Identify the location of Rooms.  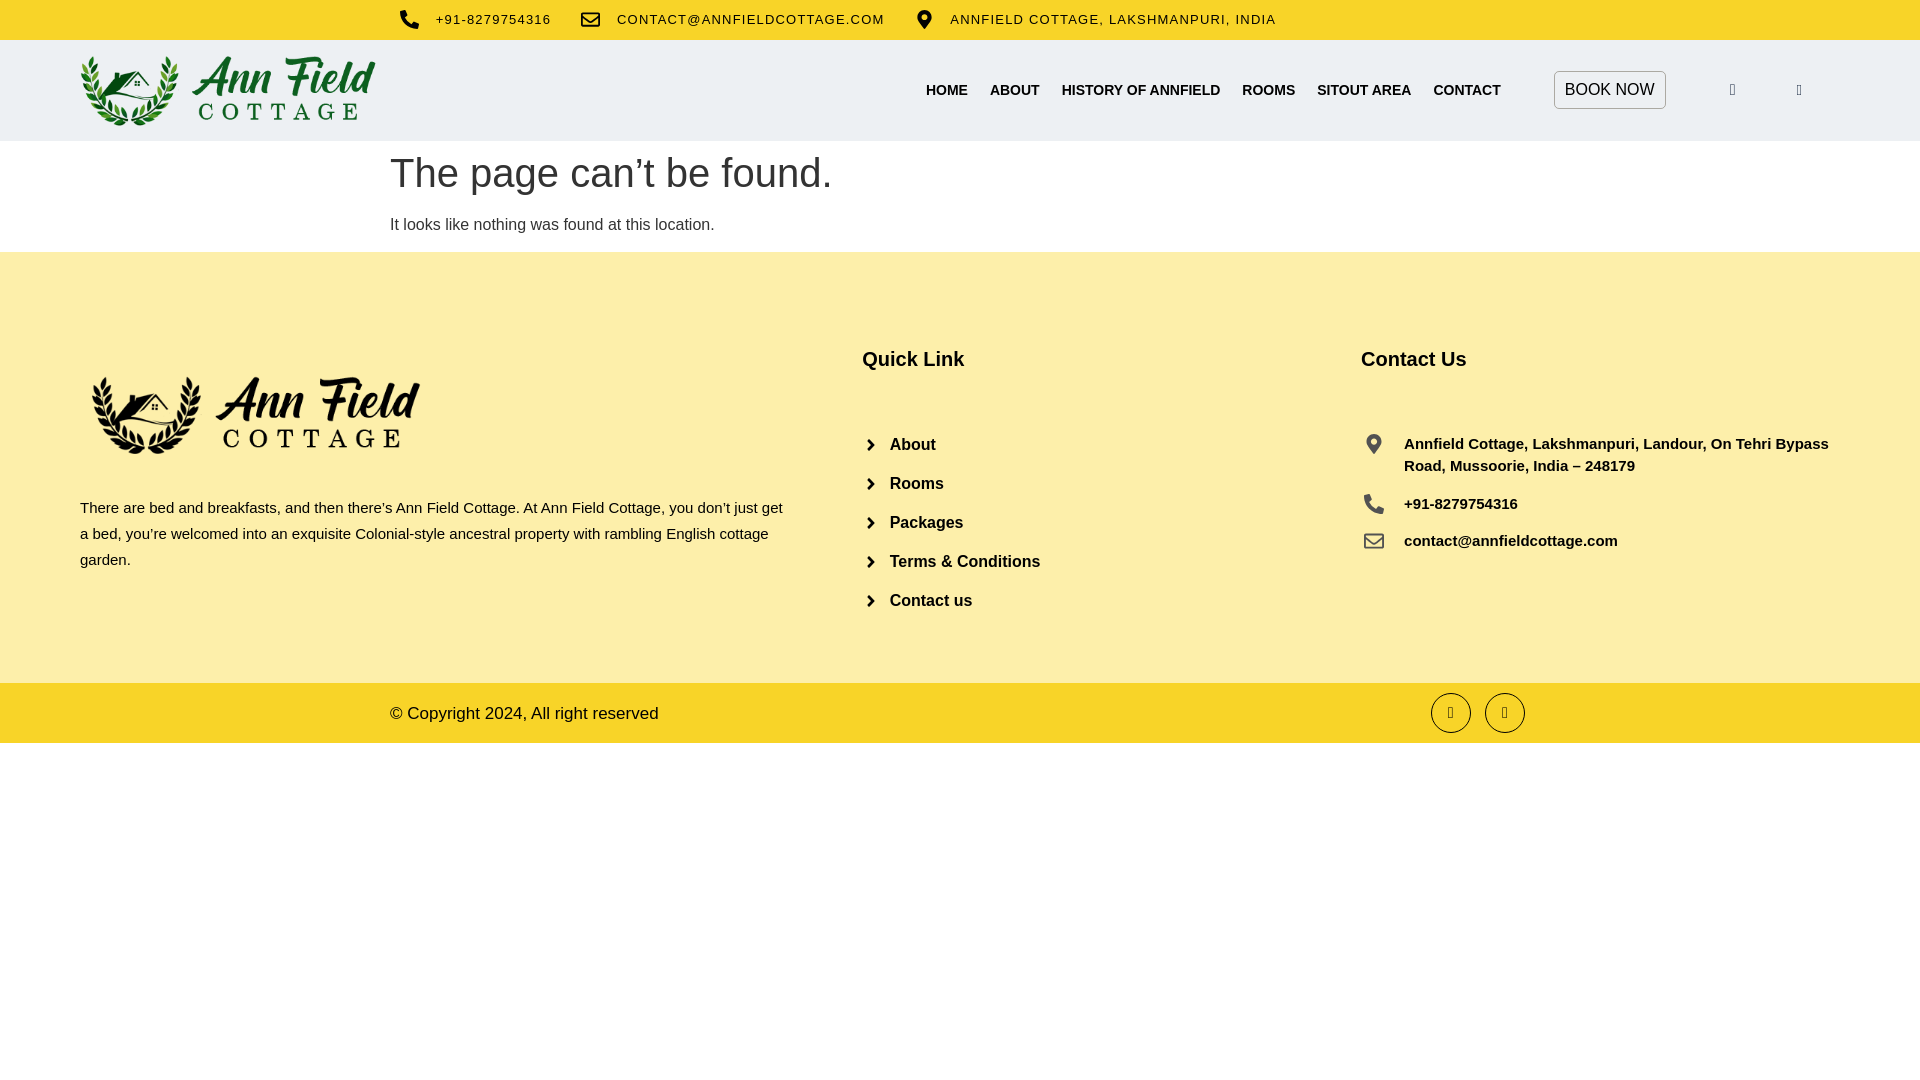
(1112, 483).